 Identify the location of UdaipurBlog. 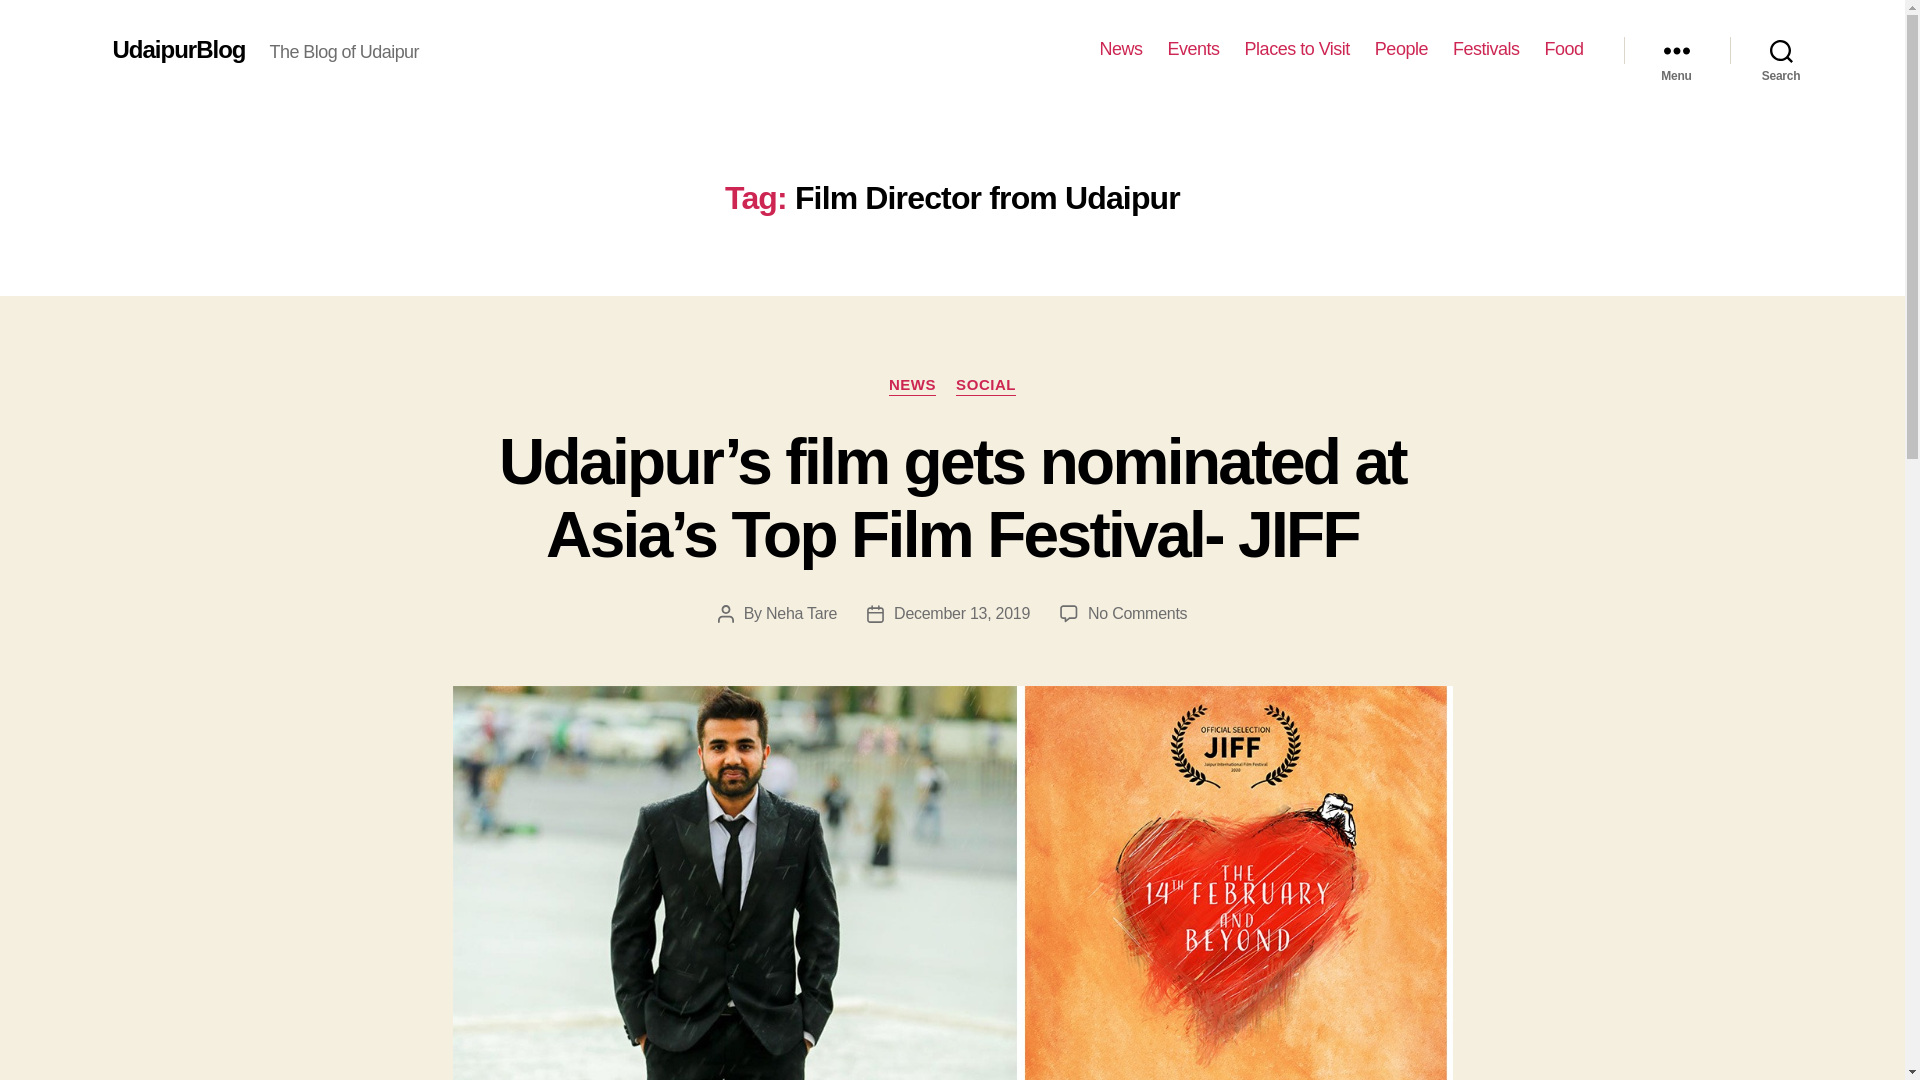
(178, 49).